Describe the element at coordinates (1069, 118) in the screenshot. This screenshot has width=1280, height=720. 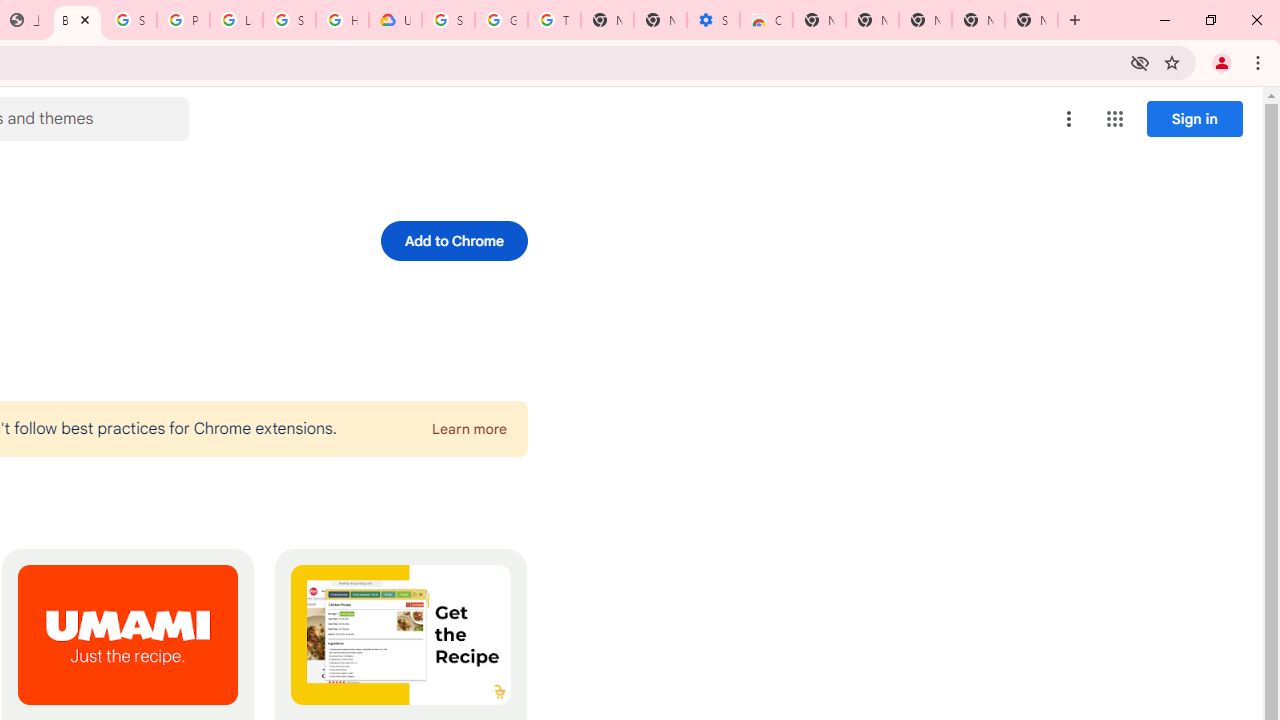
I see `More options menu` at that location.